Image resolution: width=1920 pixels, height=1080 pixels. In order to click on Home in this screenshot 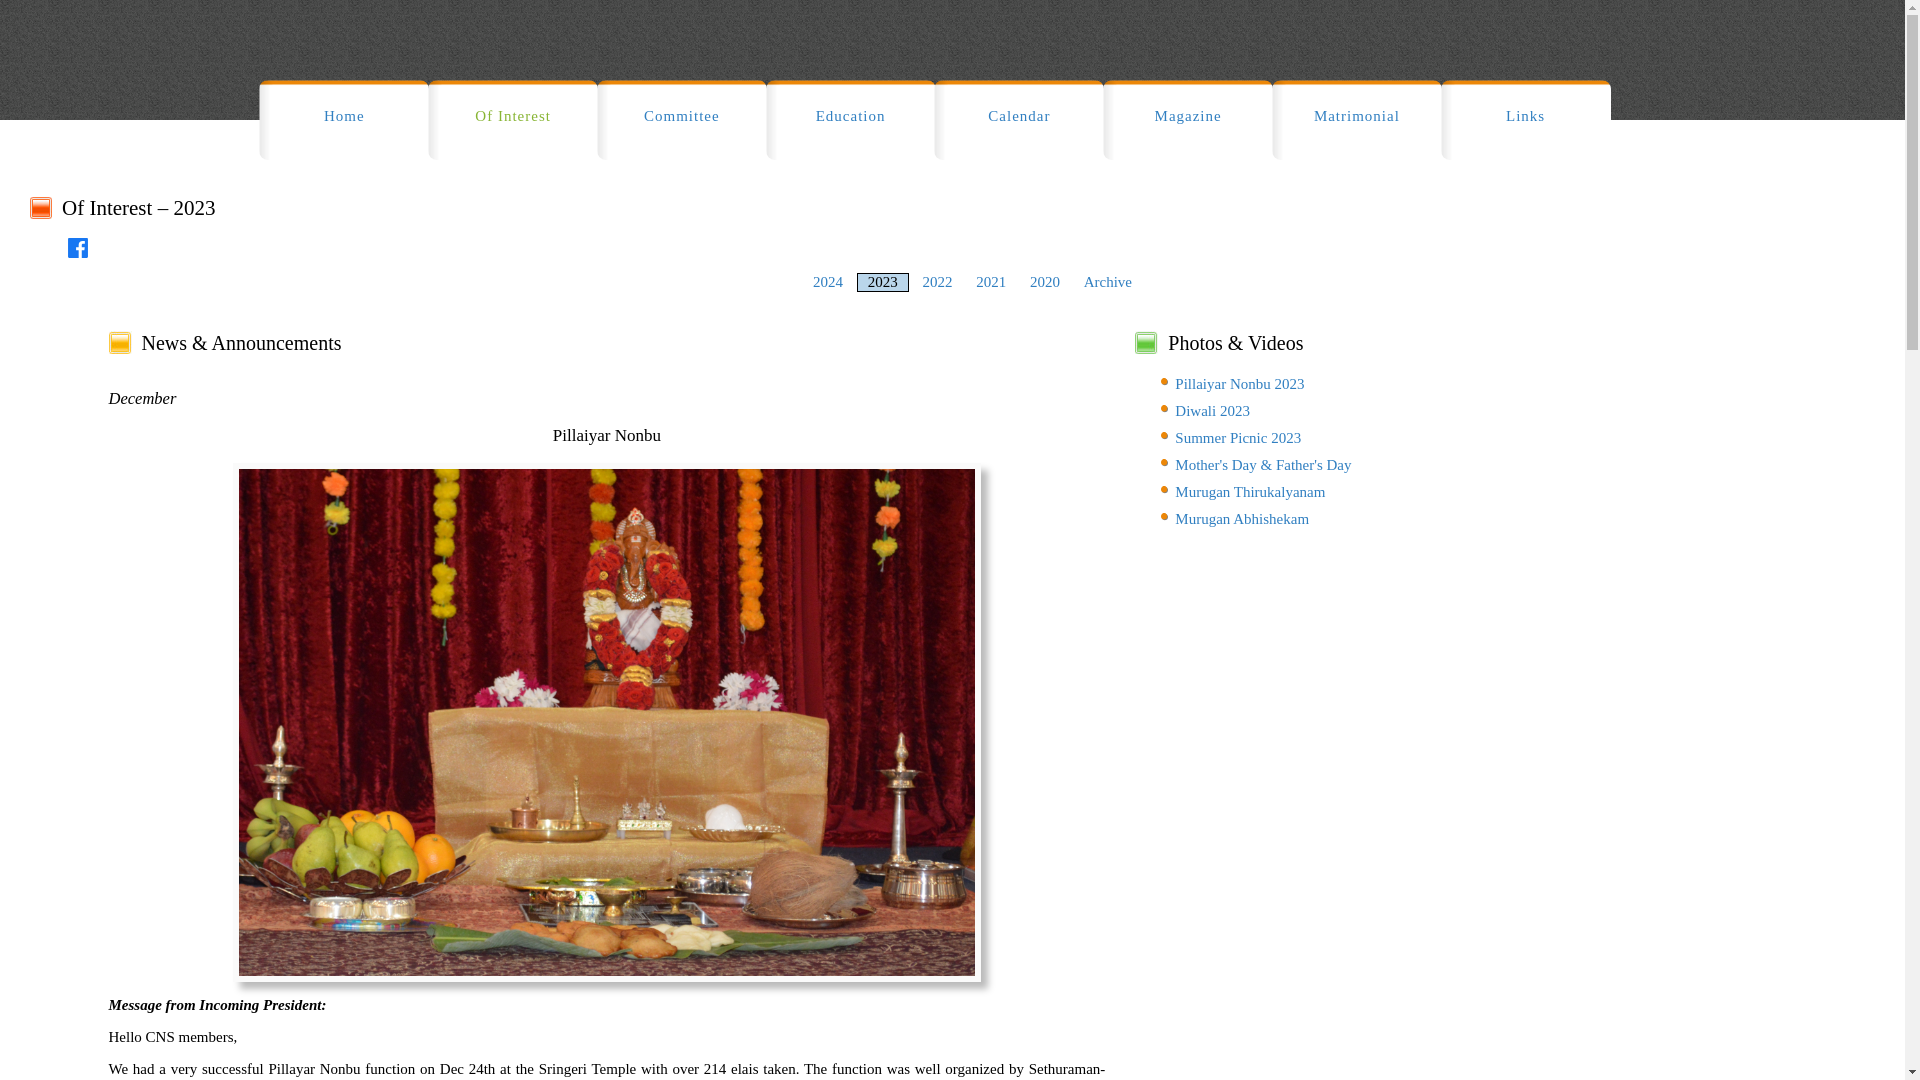, I will do `click(344, 119)`.